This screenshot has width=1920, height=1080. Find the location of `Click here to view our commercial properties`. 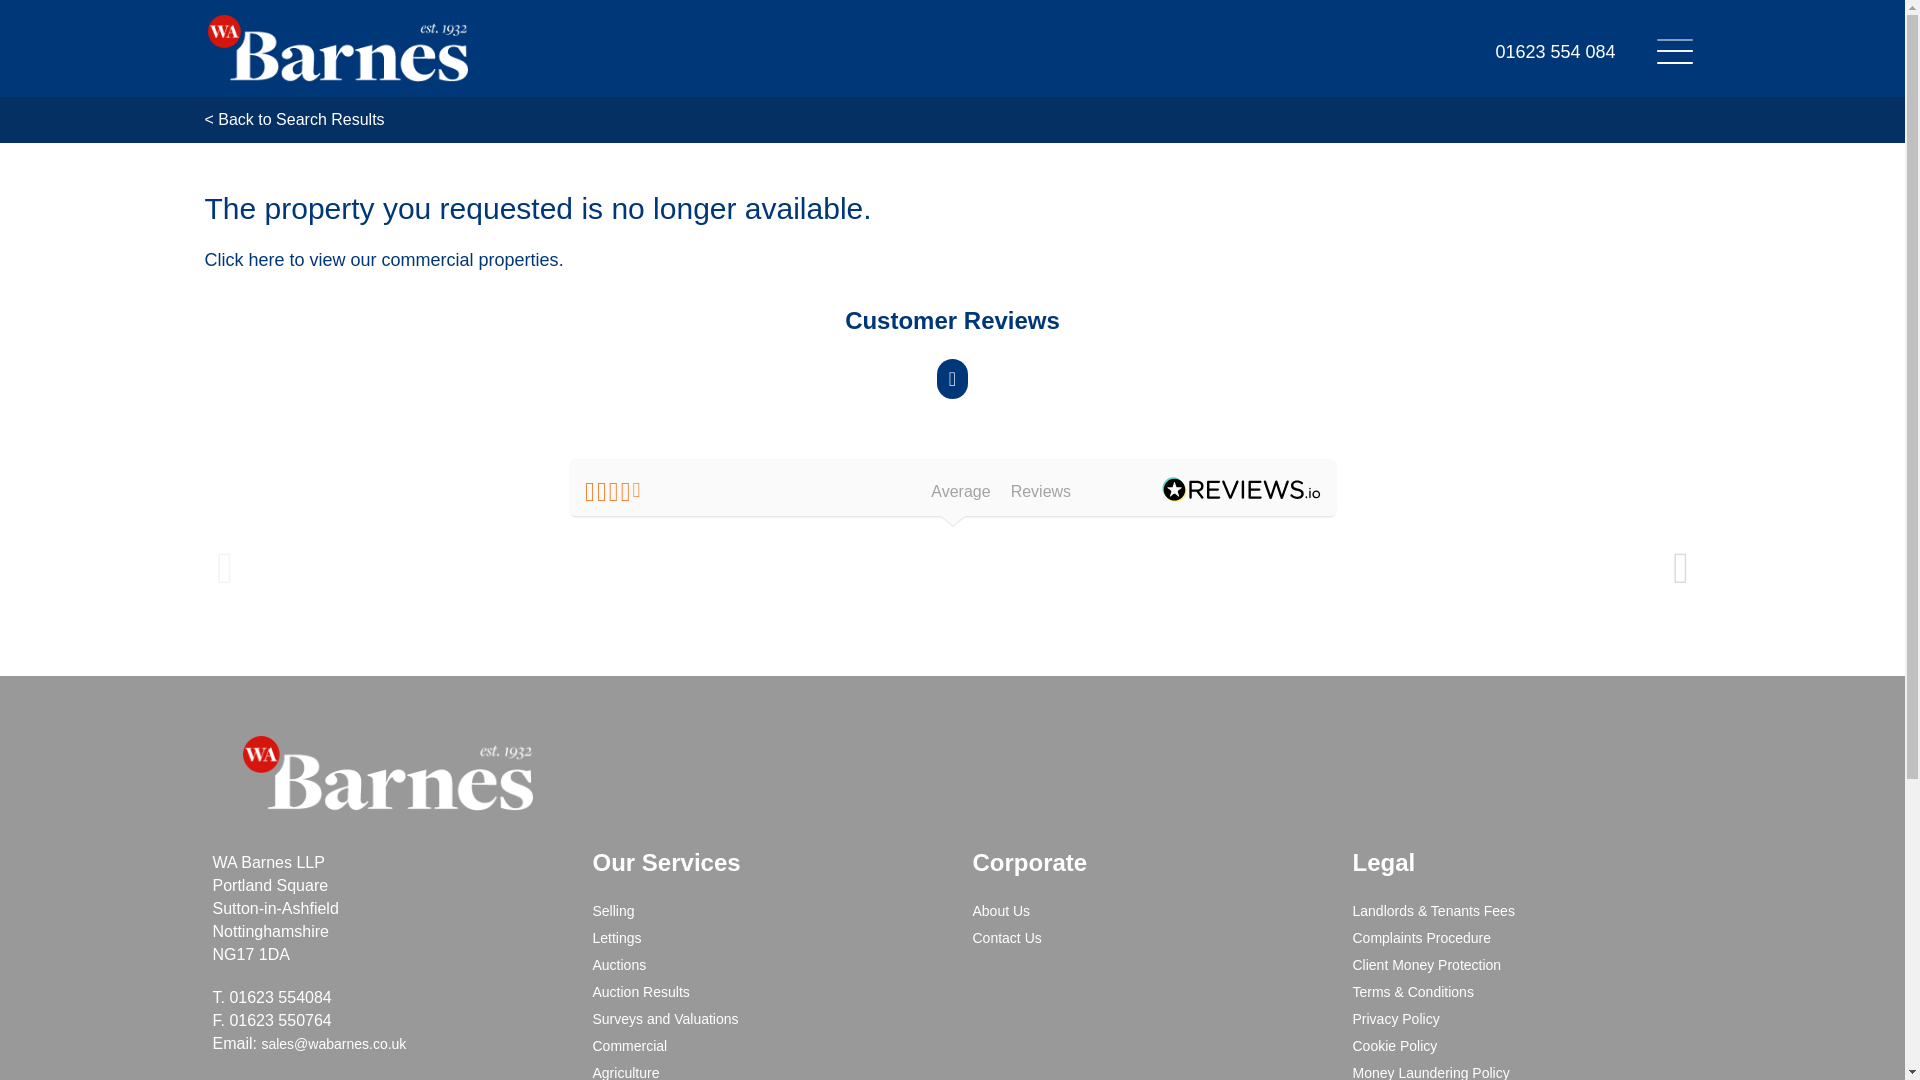

Click here to view our commercial properties is located at coordinates (380, 260).